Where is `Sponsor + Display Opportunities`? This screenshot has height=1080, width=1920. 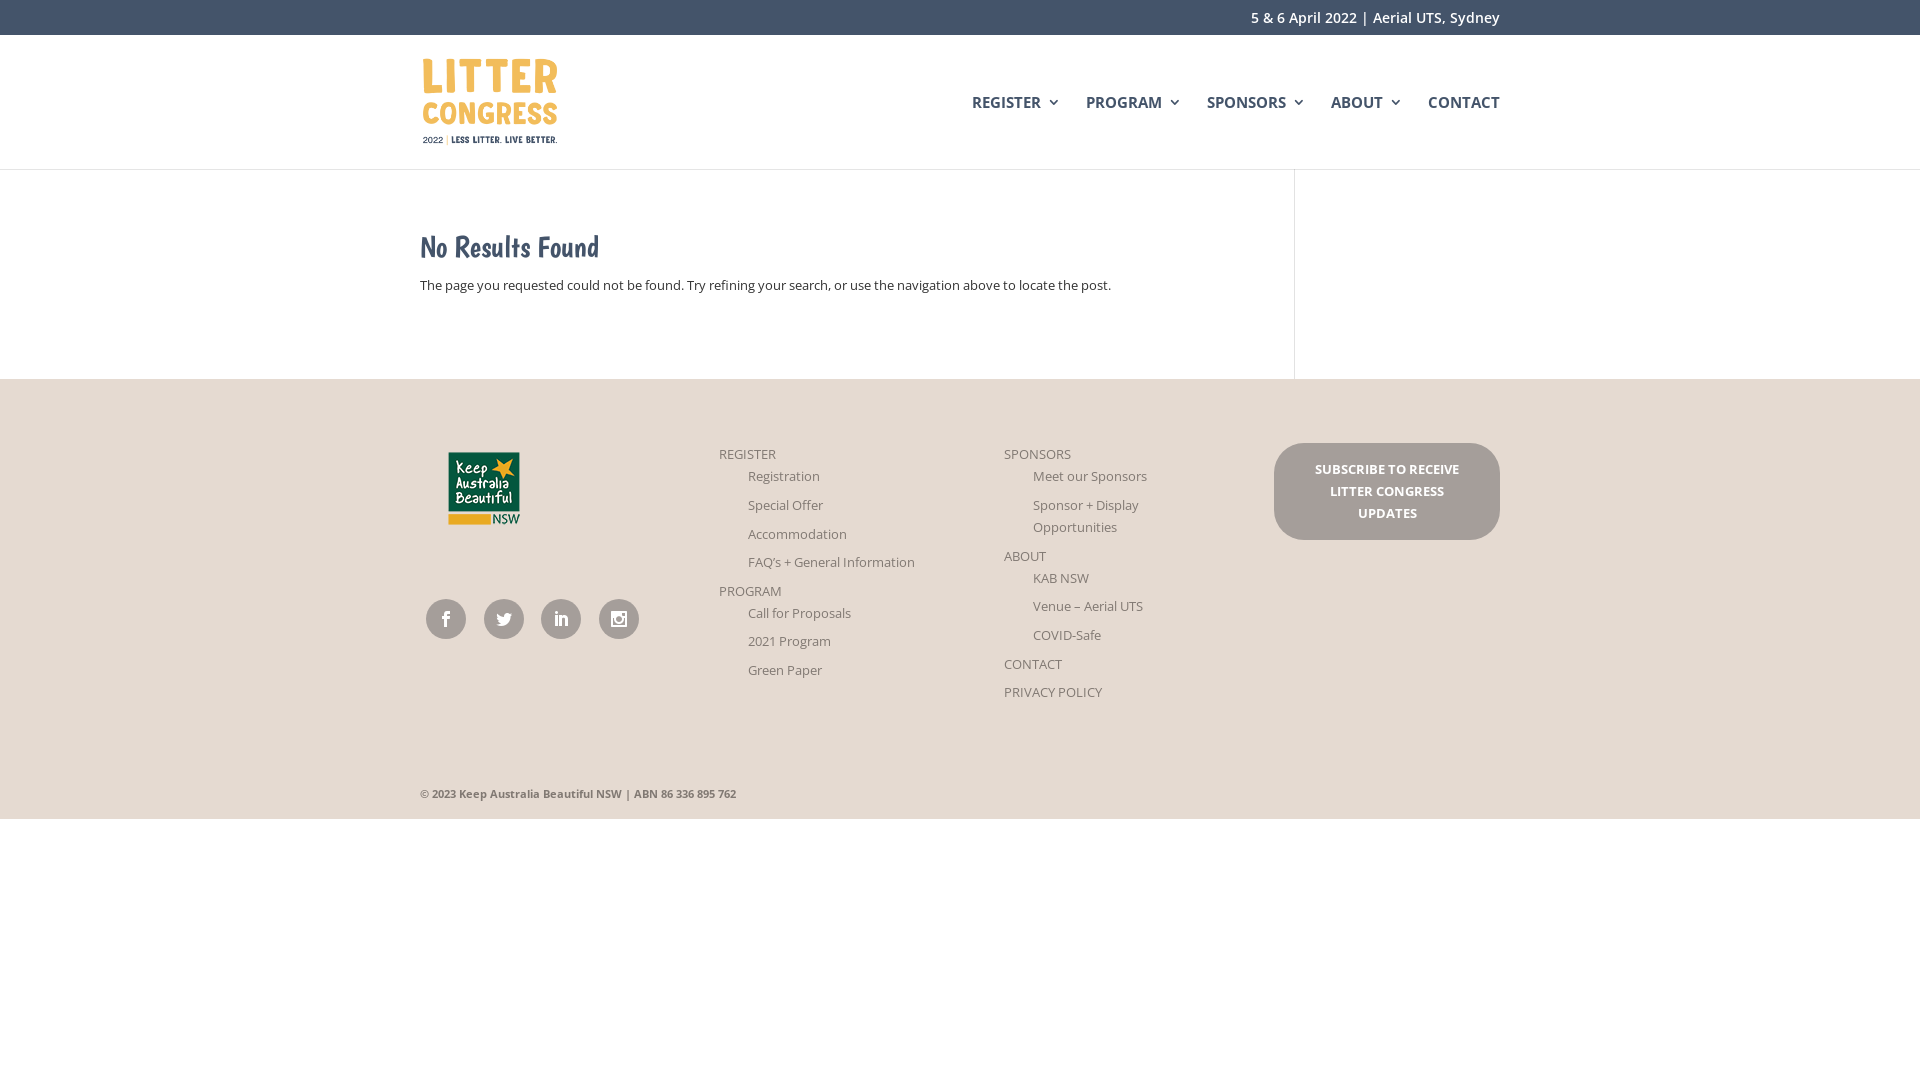
Sponsor + Display Opportunities is located at coordinates (1086, 516).